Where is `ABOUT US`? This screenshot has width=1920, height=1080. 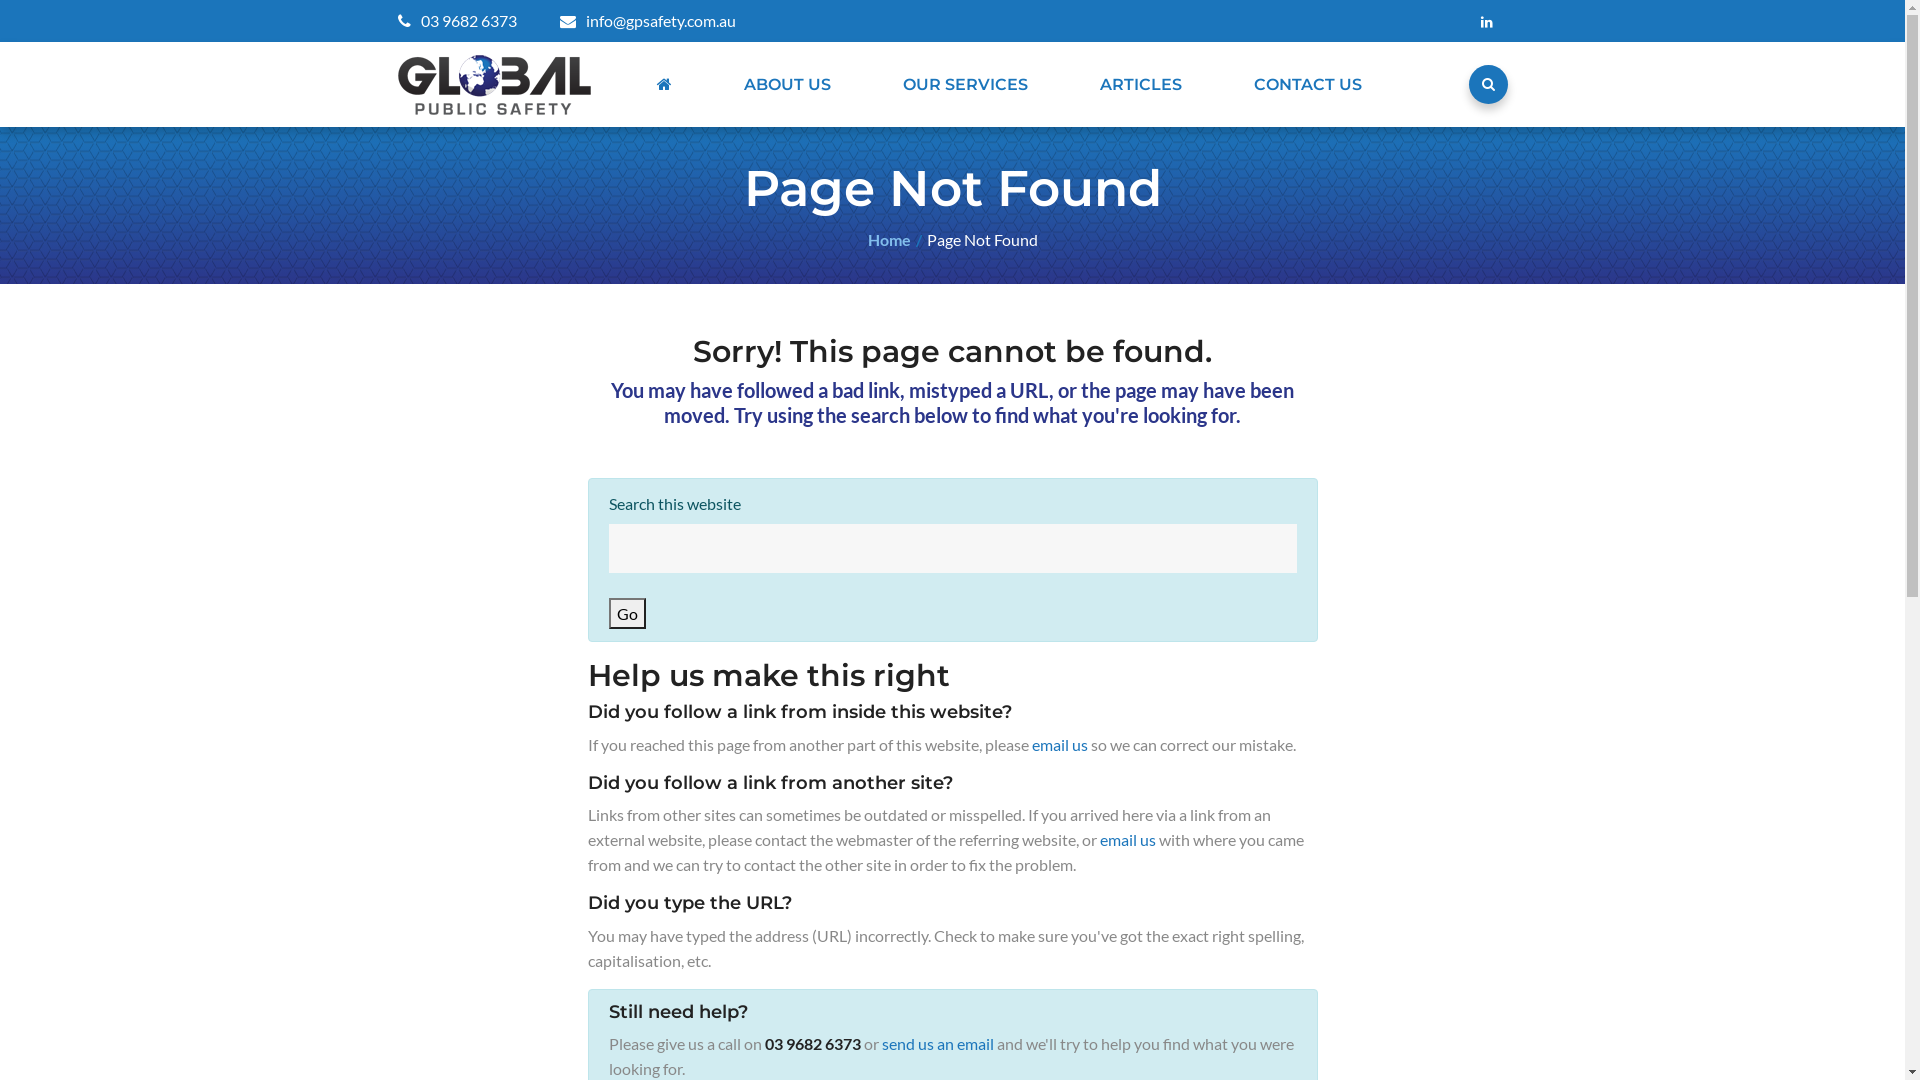 ABOUT US is located at coordinates (788, 84).